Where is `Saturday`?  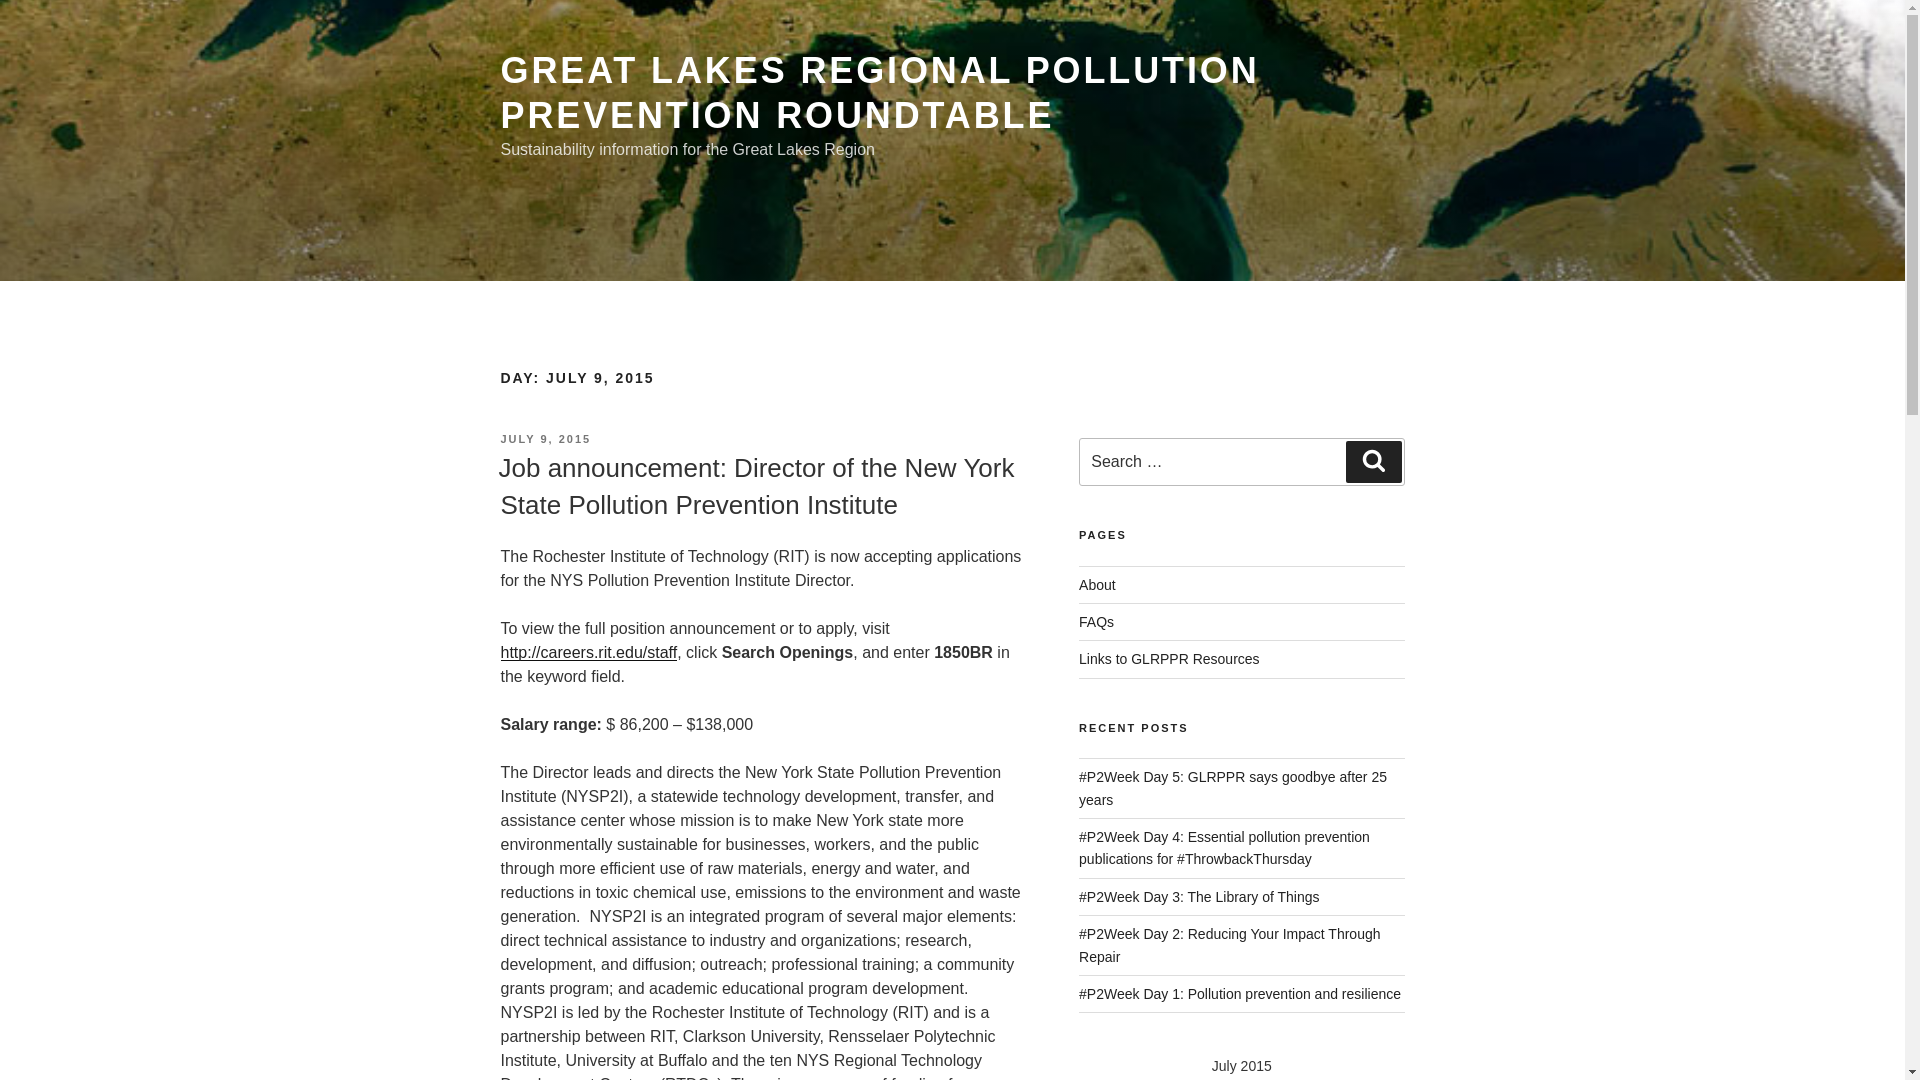
Saturday is located at coordinates (1386, 1078).